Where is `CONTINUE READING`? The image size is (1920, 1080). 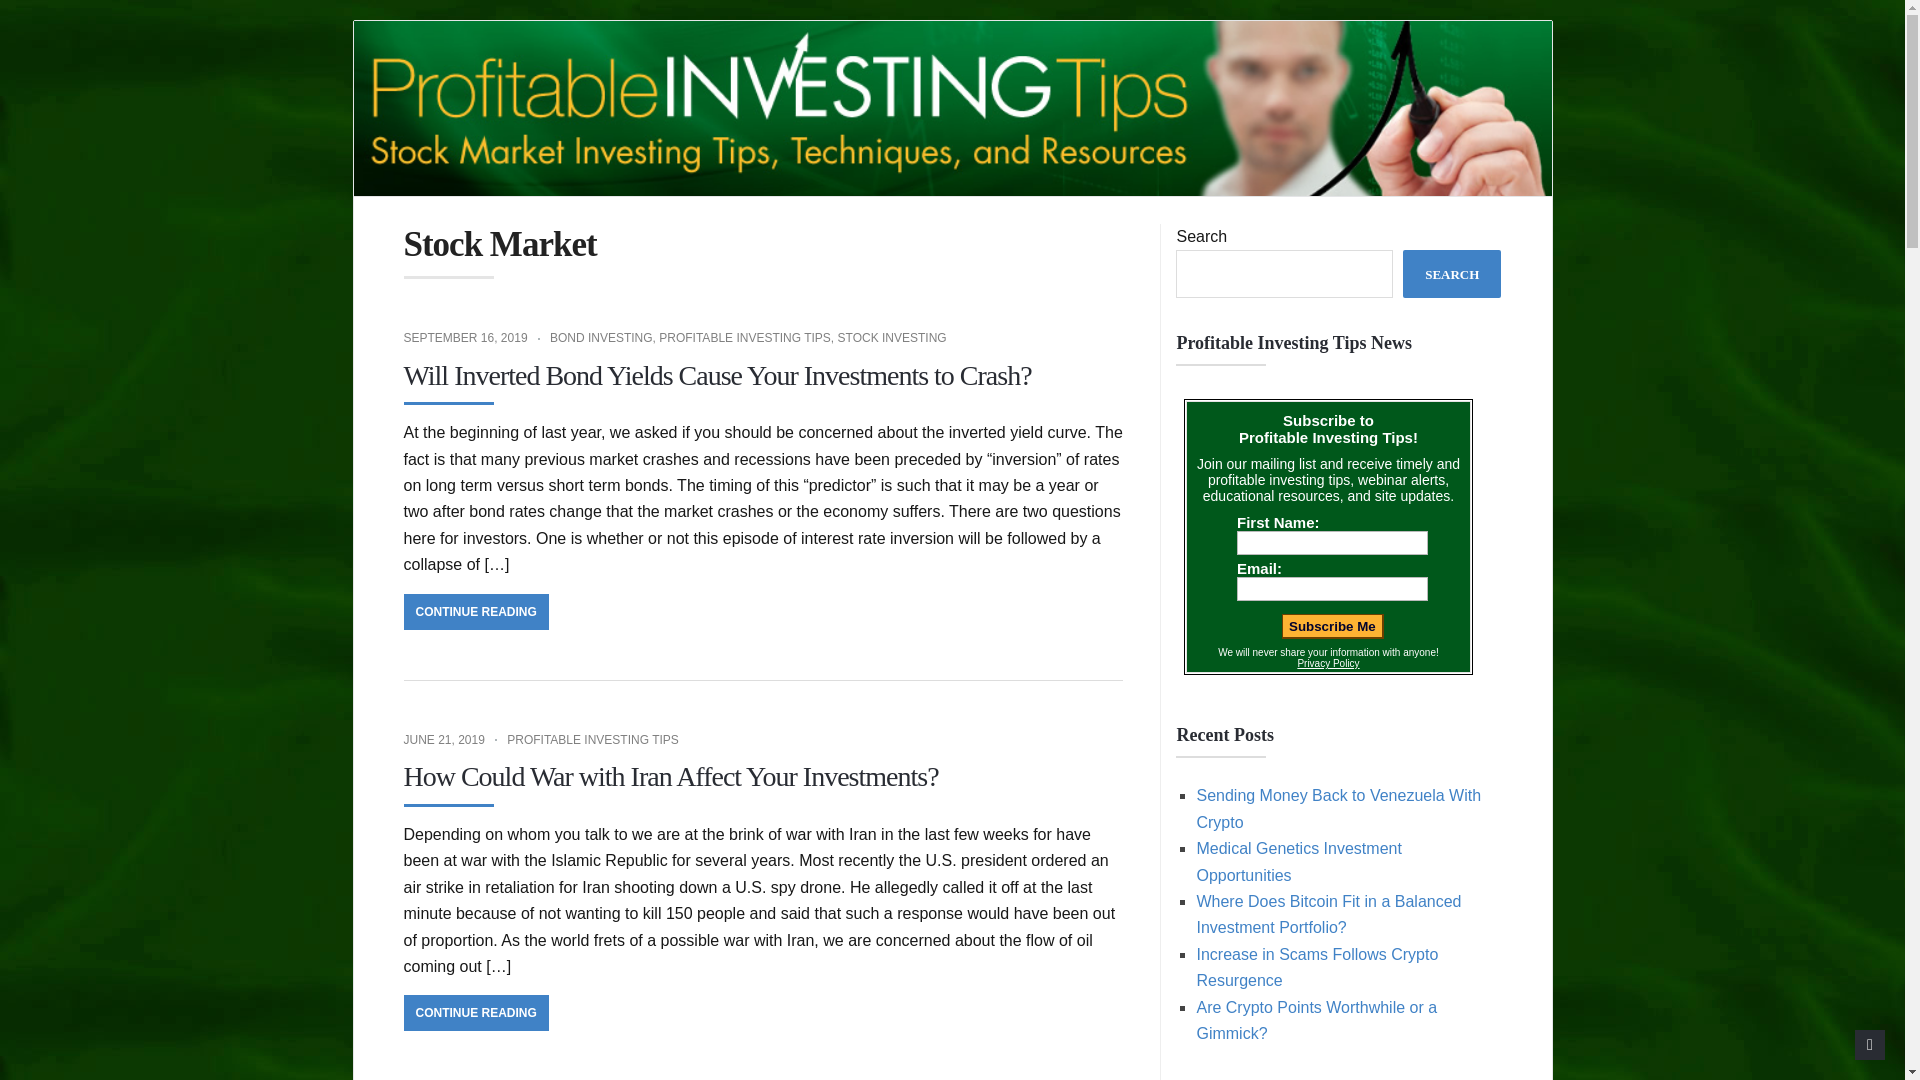 CONTINUE READING is located at coordinates (476, 612).